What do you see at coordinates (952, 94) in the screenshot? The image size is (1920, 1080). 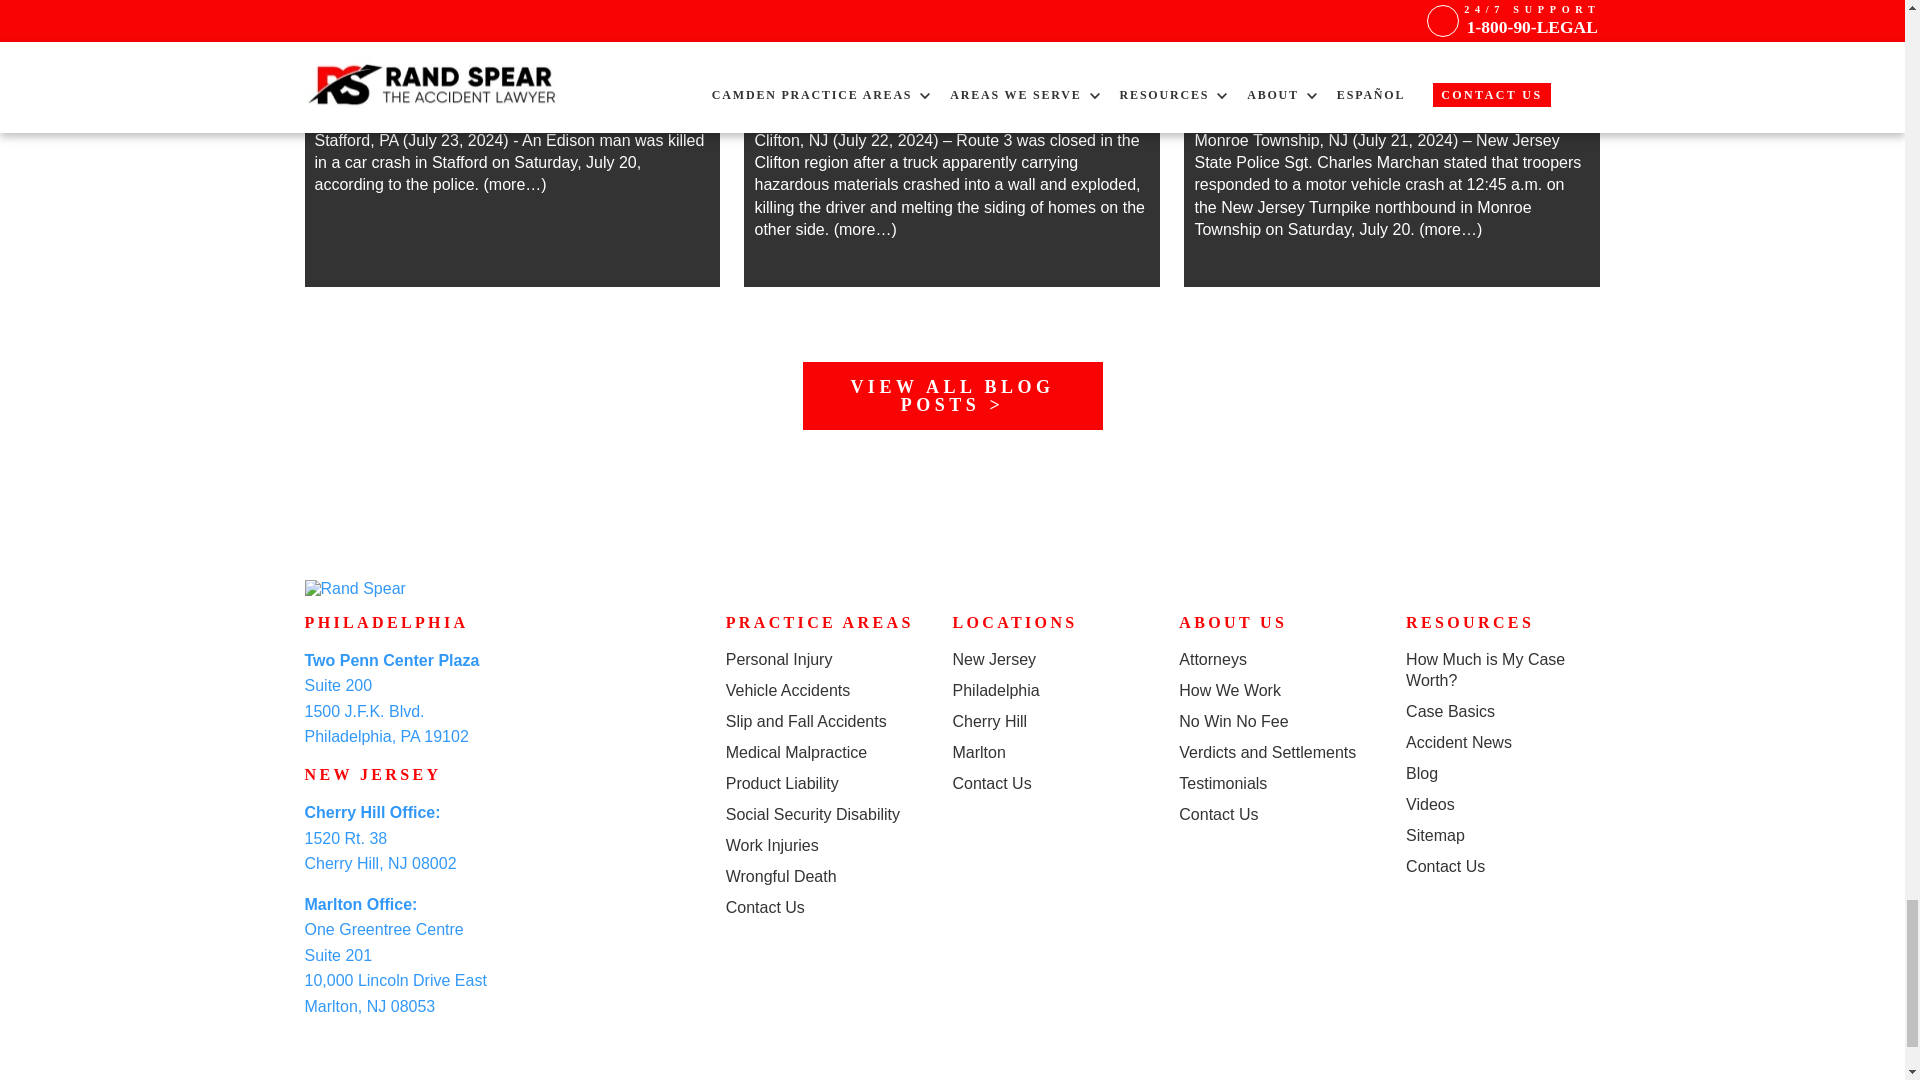 I see `READ MORE` at bounding box center [952, 94].